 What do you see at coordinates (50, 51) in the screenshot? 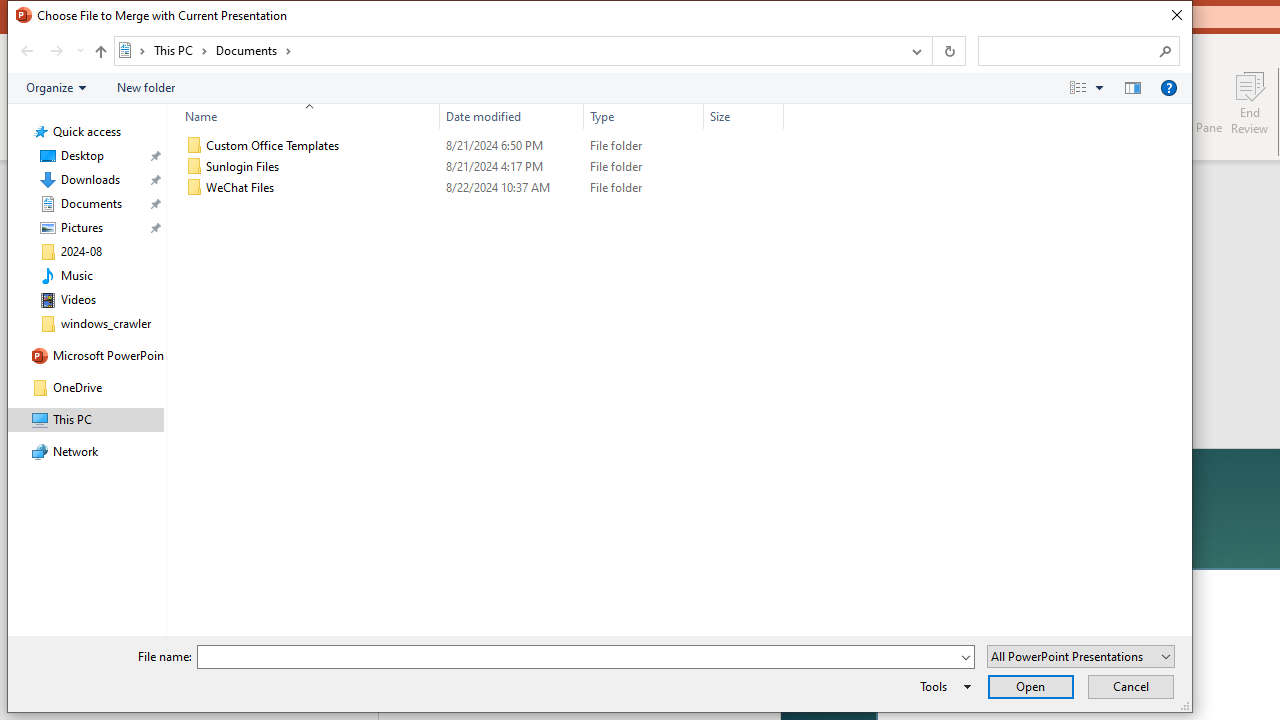
I see `Navigation buttons` at bounding box center [50, 51].